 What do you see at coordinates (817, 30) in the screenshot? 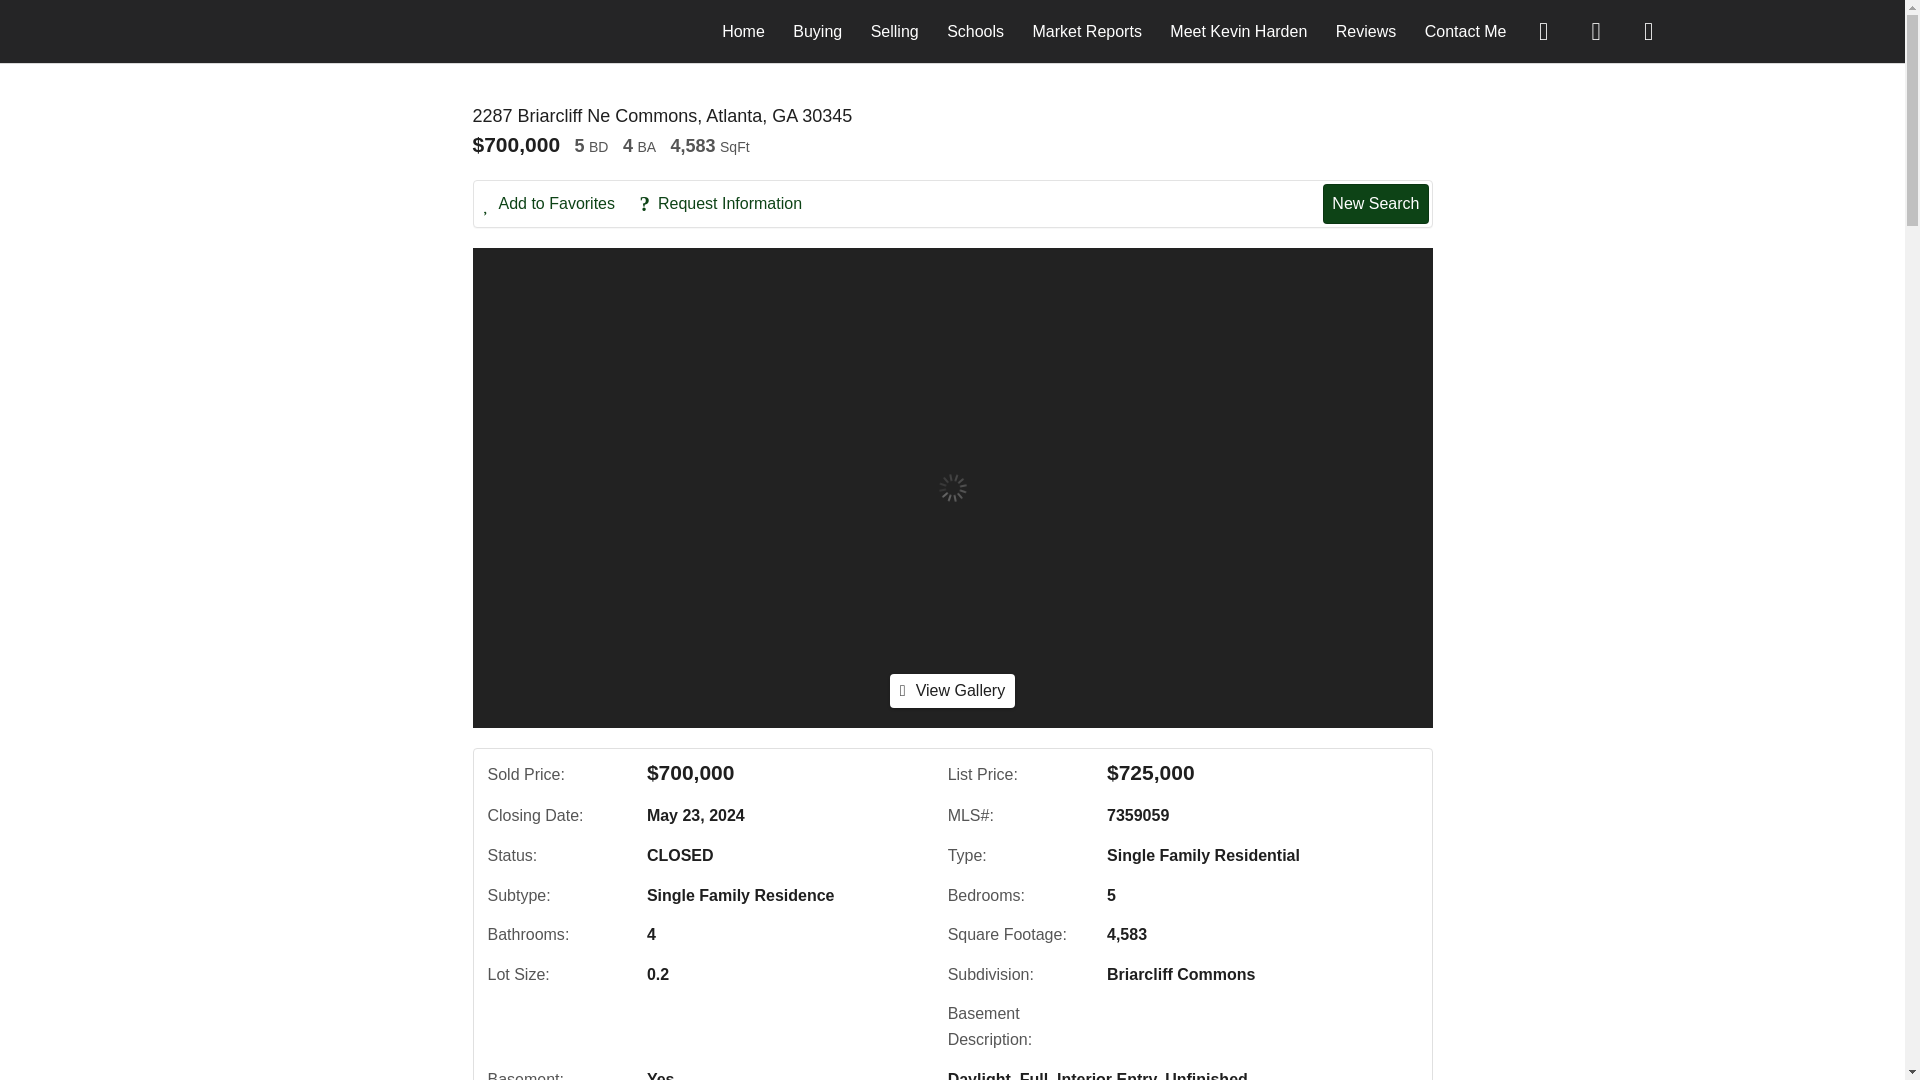
I see `Buying` at bounding box center [817, 30].